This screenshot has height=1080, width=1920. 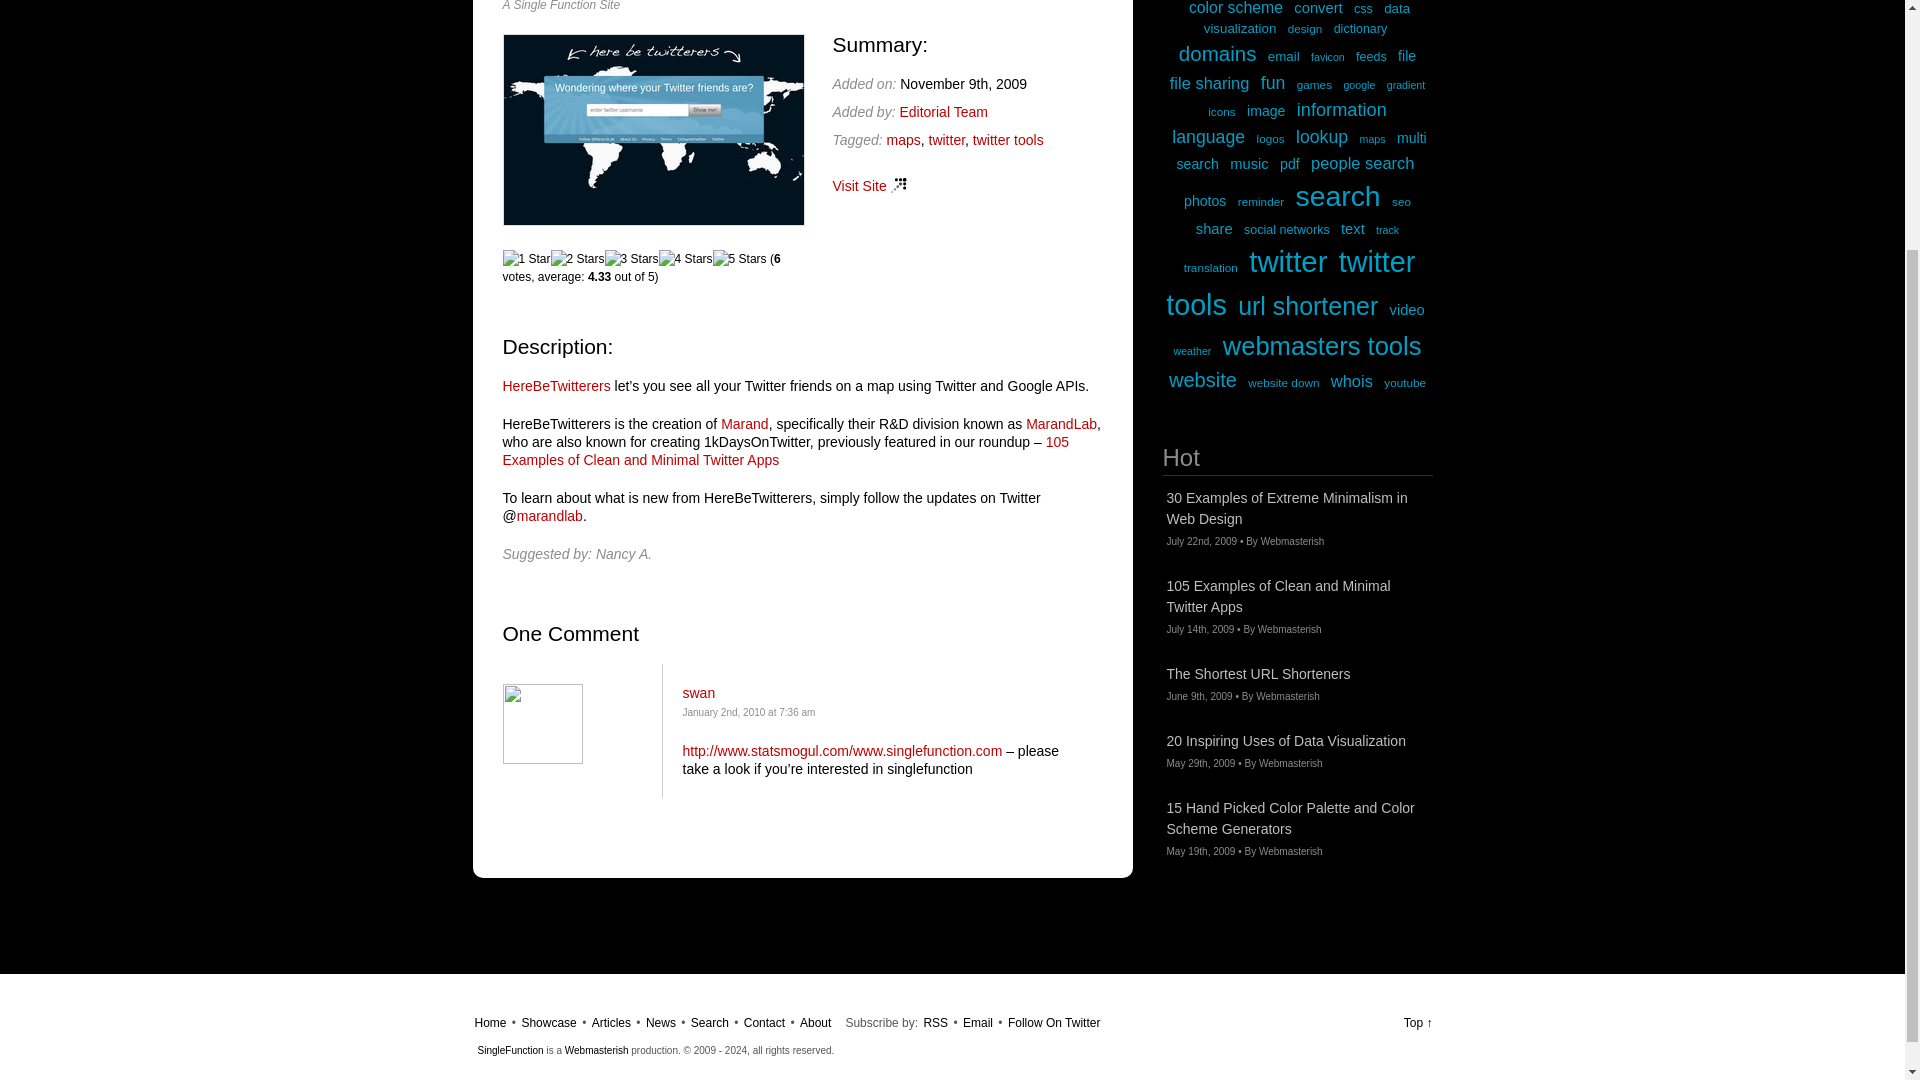 What do you see at coordinates (744, 424) in the screenshot?
I see `Marand` at bounding box center [744, 424].